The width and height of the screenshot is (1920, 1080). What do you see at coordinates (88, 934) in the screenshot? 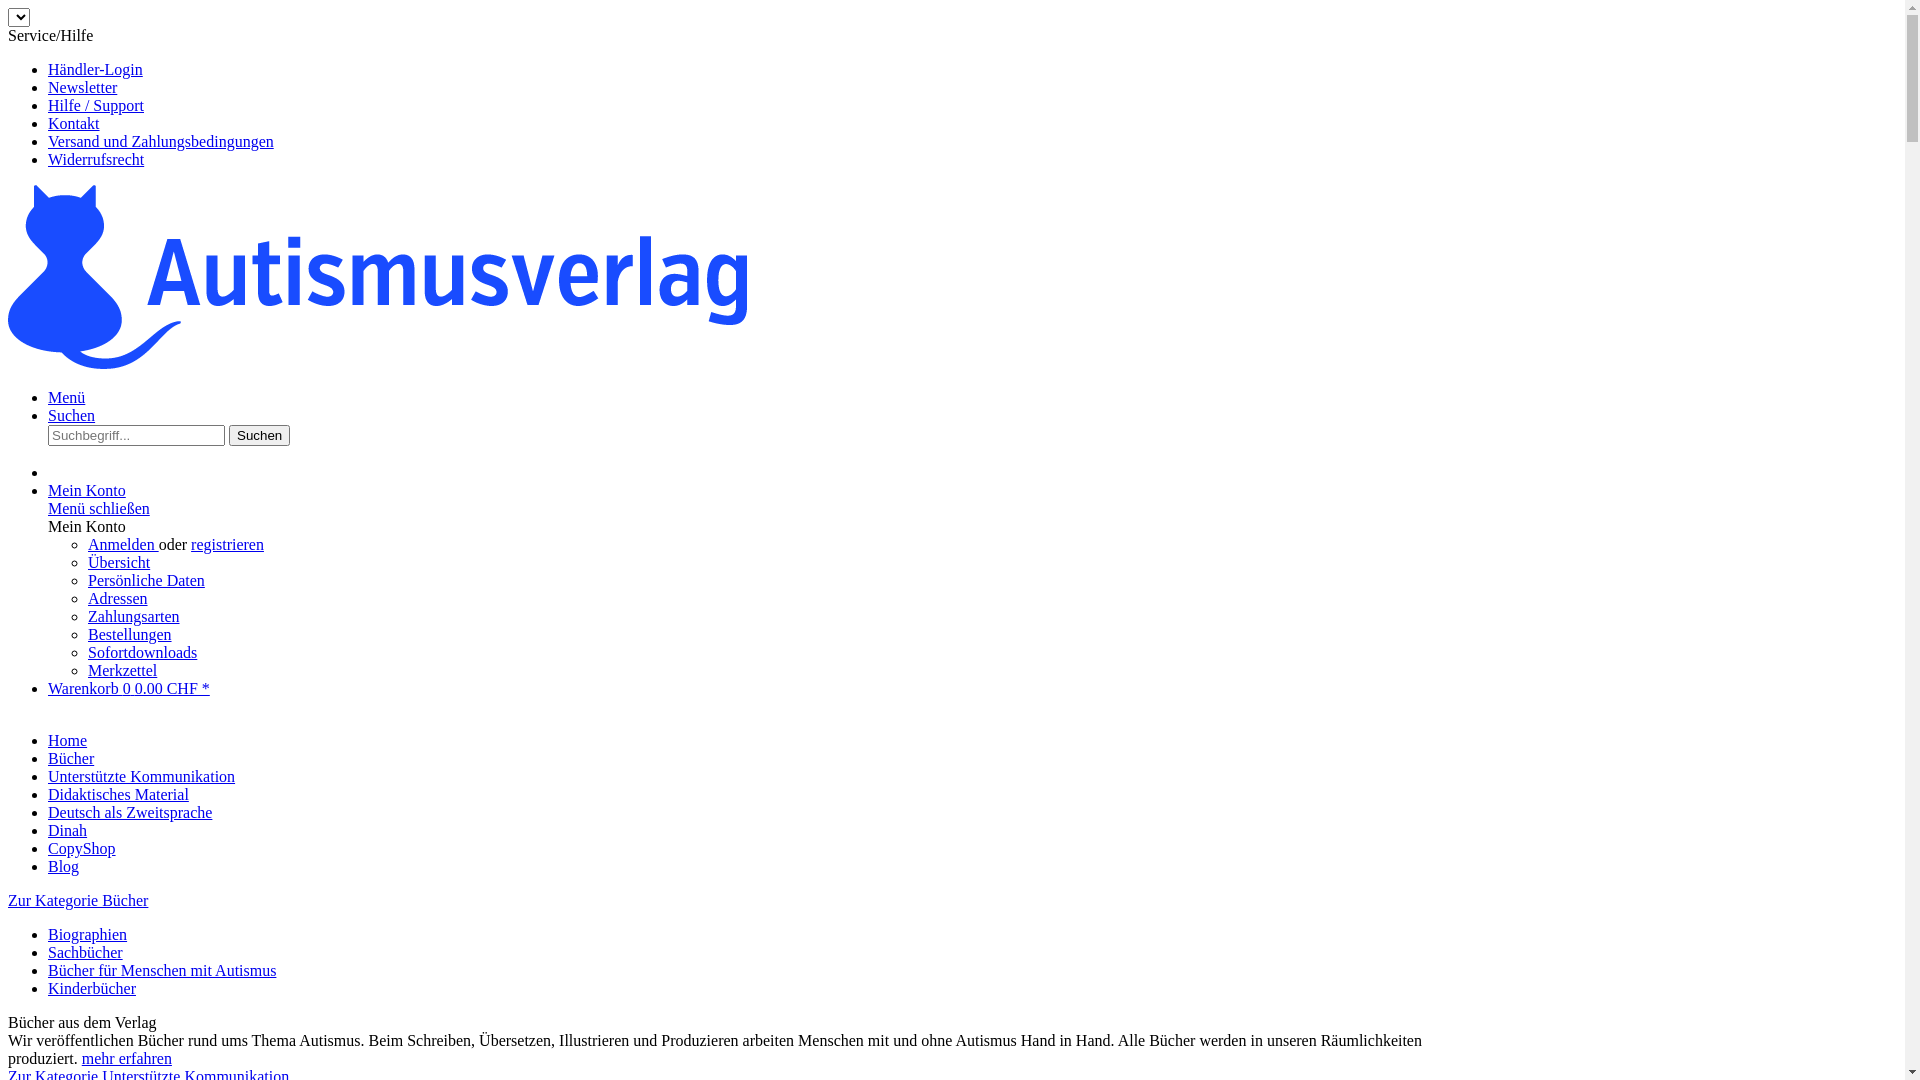
I see `Biographien` at bounding box center [88, 934].